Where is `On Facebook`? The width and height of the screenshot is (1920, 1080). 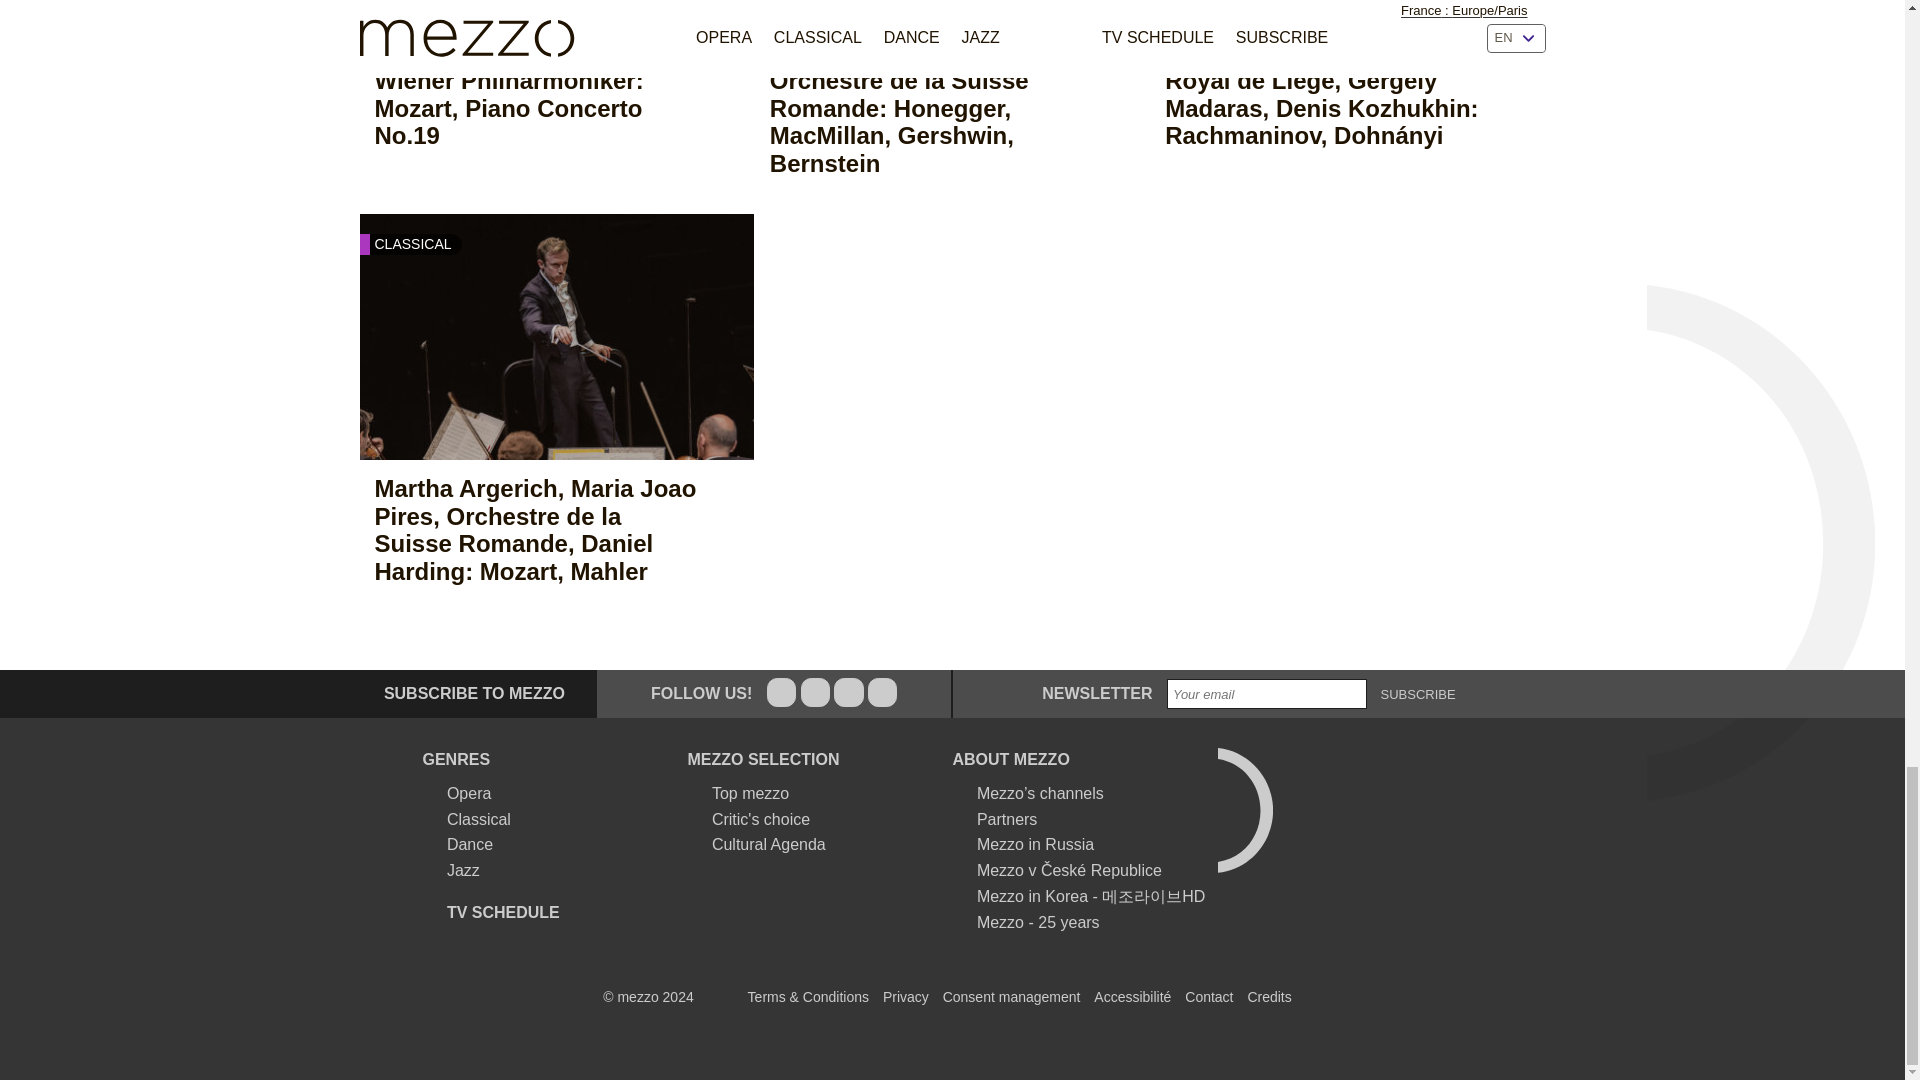
On Facebook is located at coordinates (781, 692).